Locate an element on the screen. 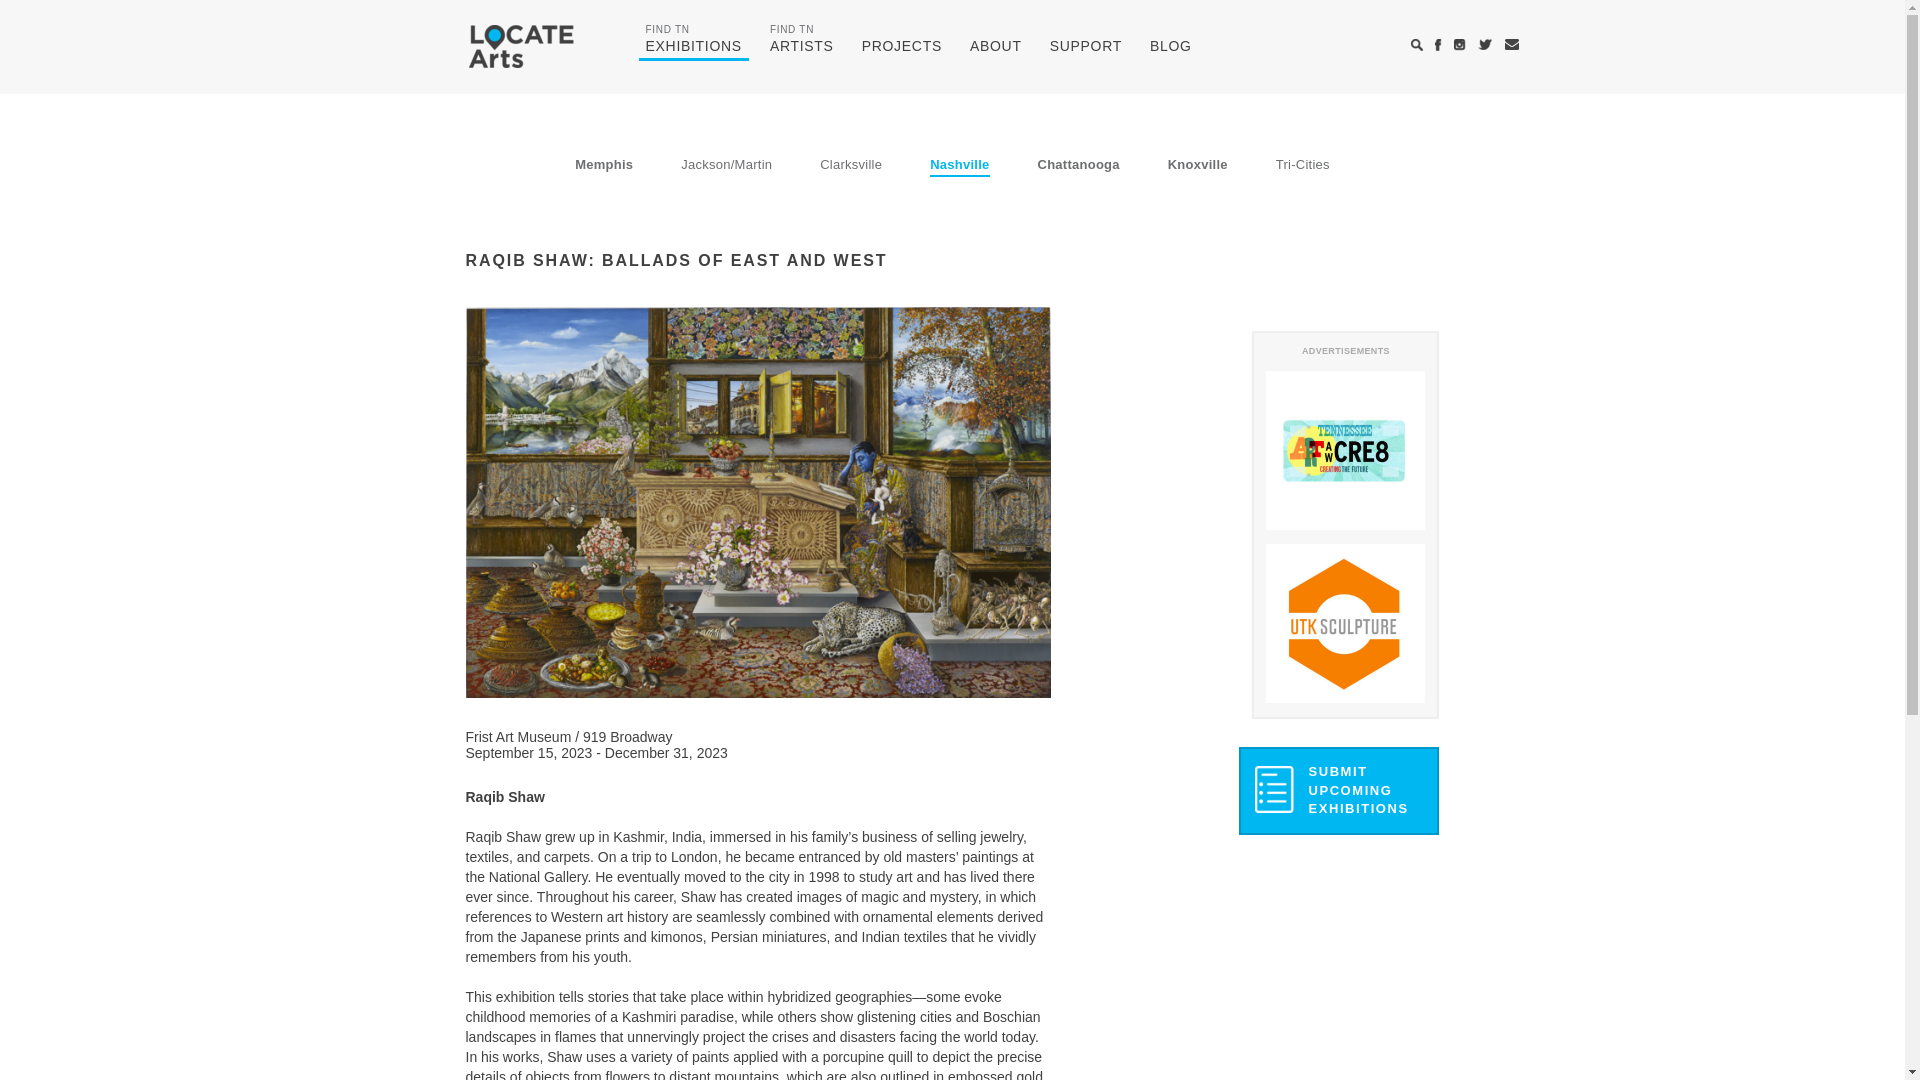 This screenshot has height=1080, width=1920. Chattanooga is located at coordinates (1078, 166).